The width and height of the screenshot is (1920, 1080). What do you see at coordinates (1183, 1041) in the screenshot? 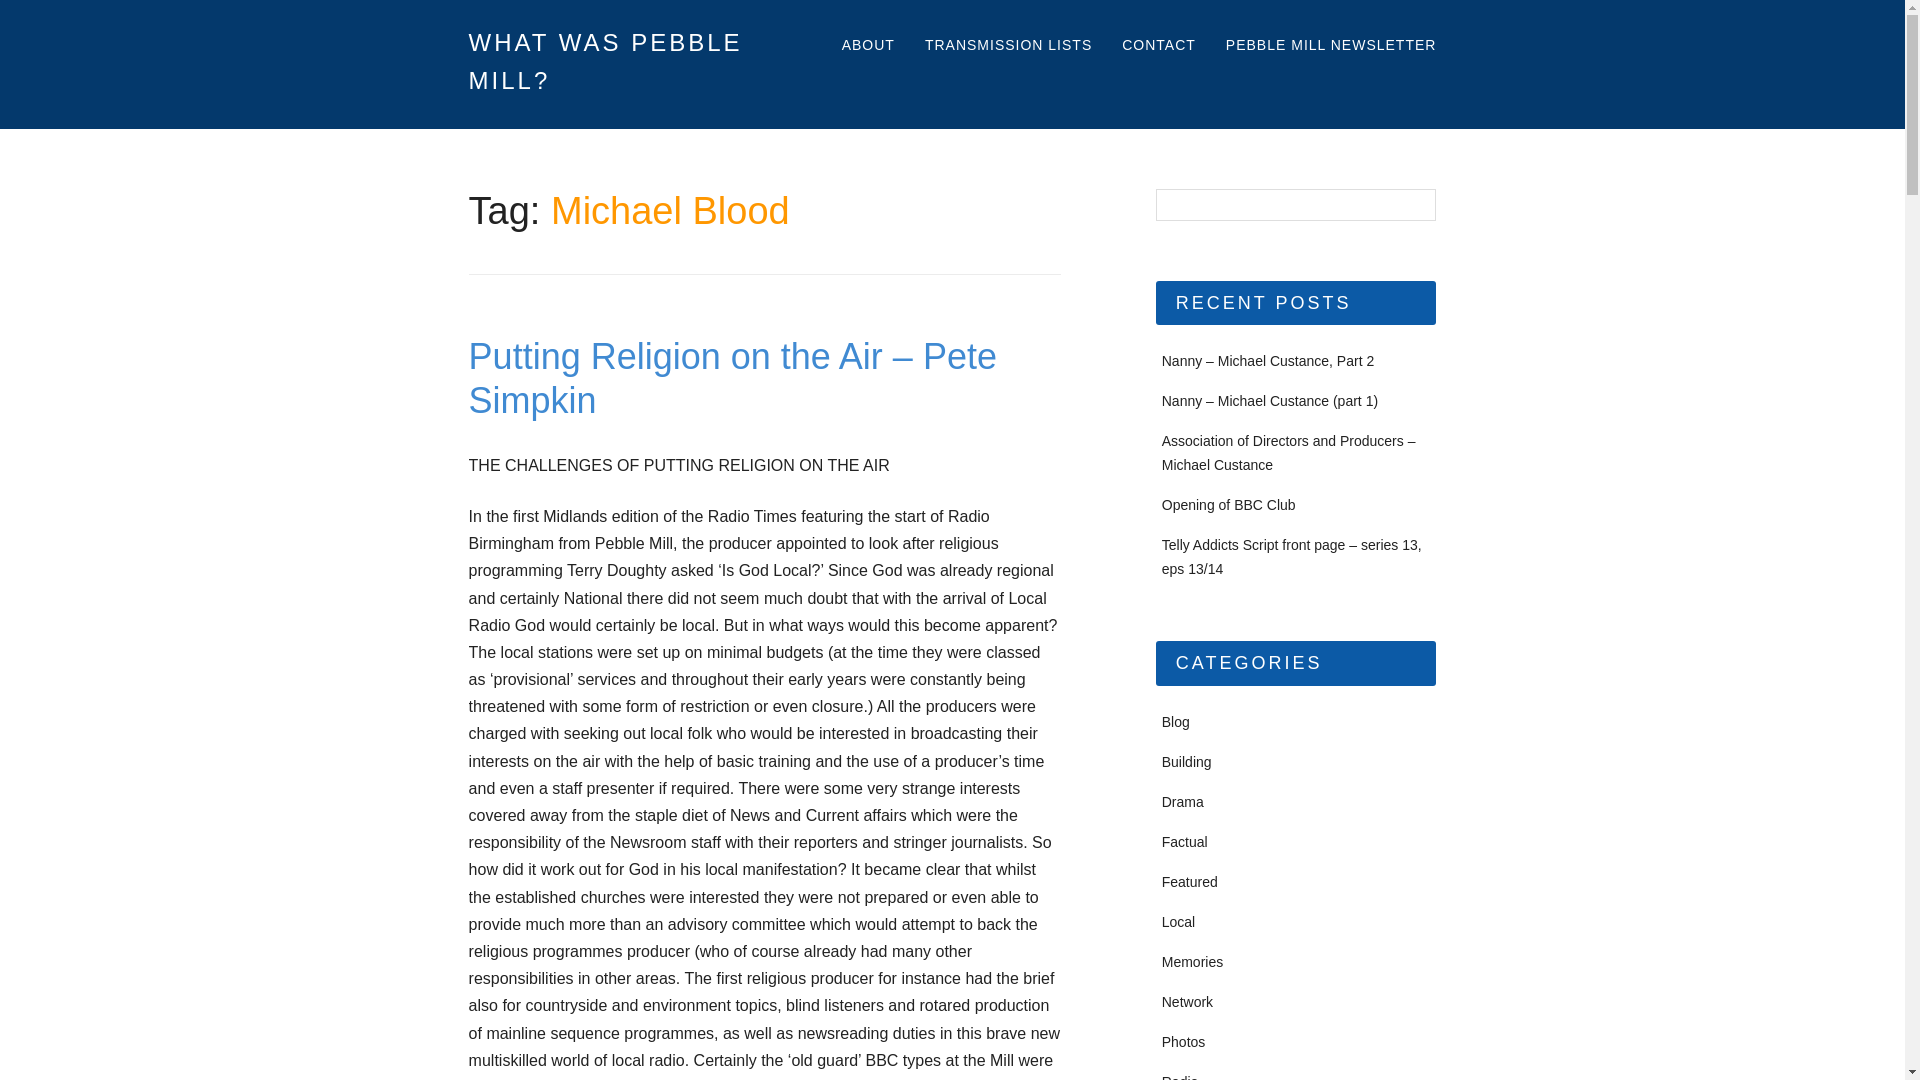
I see `Photos` at bounding box center [1183, 1041].